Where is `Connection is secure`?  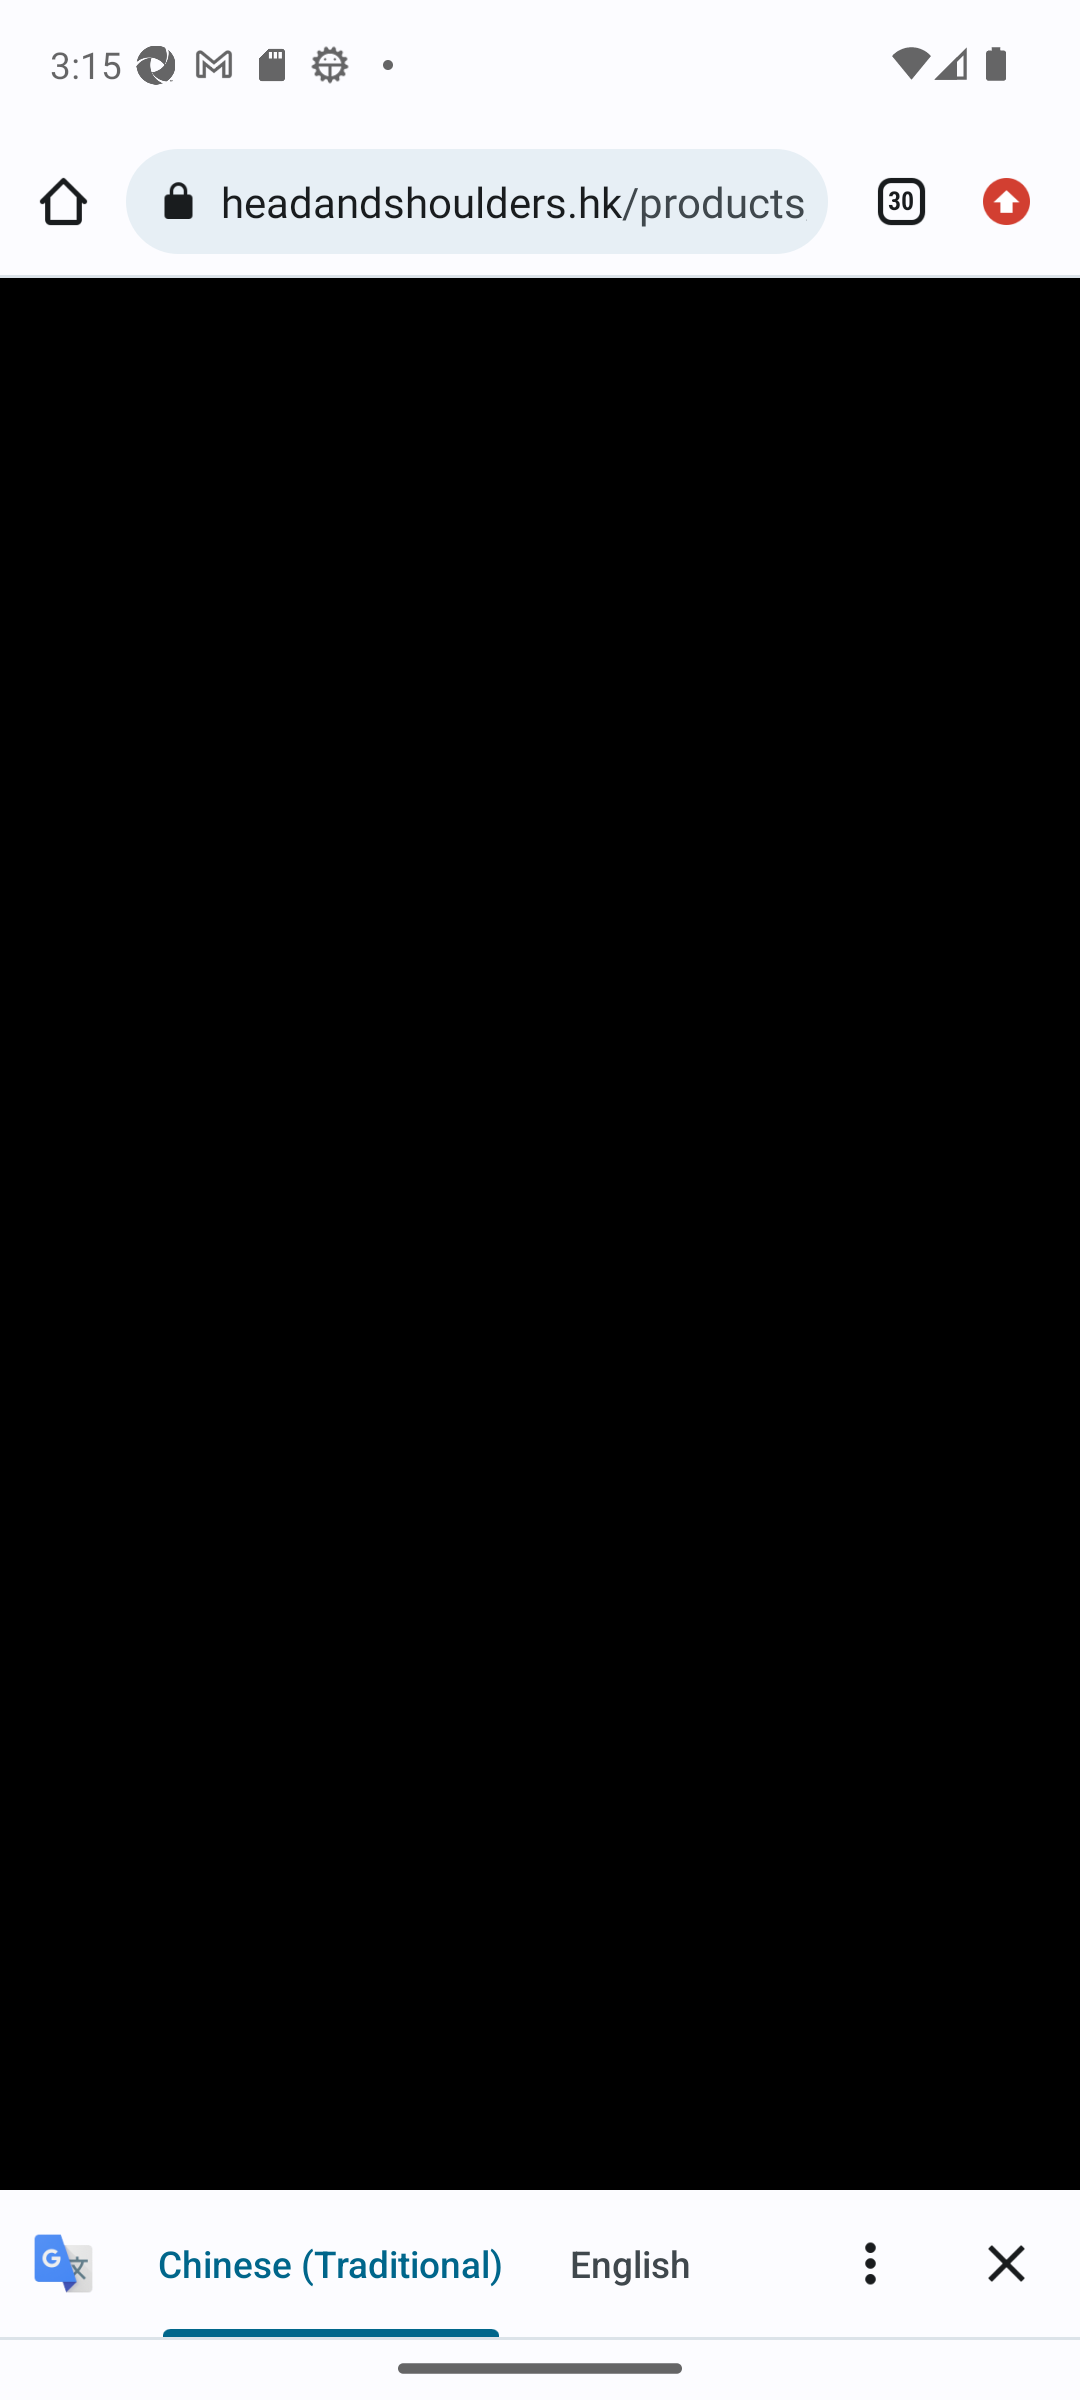 Connection is secure is located at coordinates (184, 202).